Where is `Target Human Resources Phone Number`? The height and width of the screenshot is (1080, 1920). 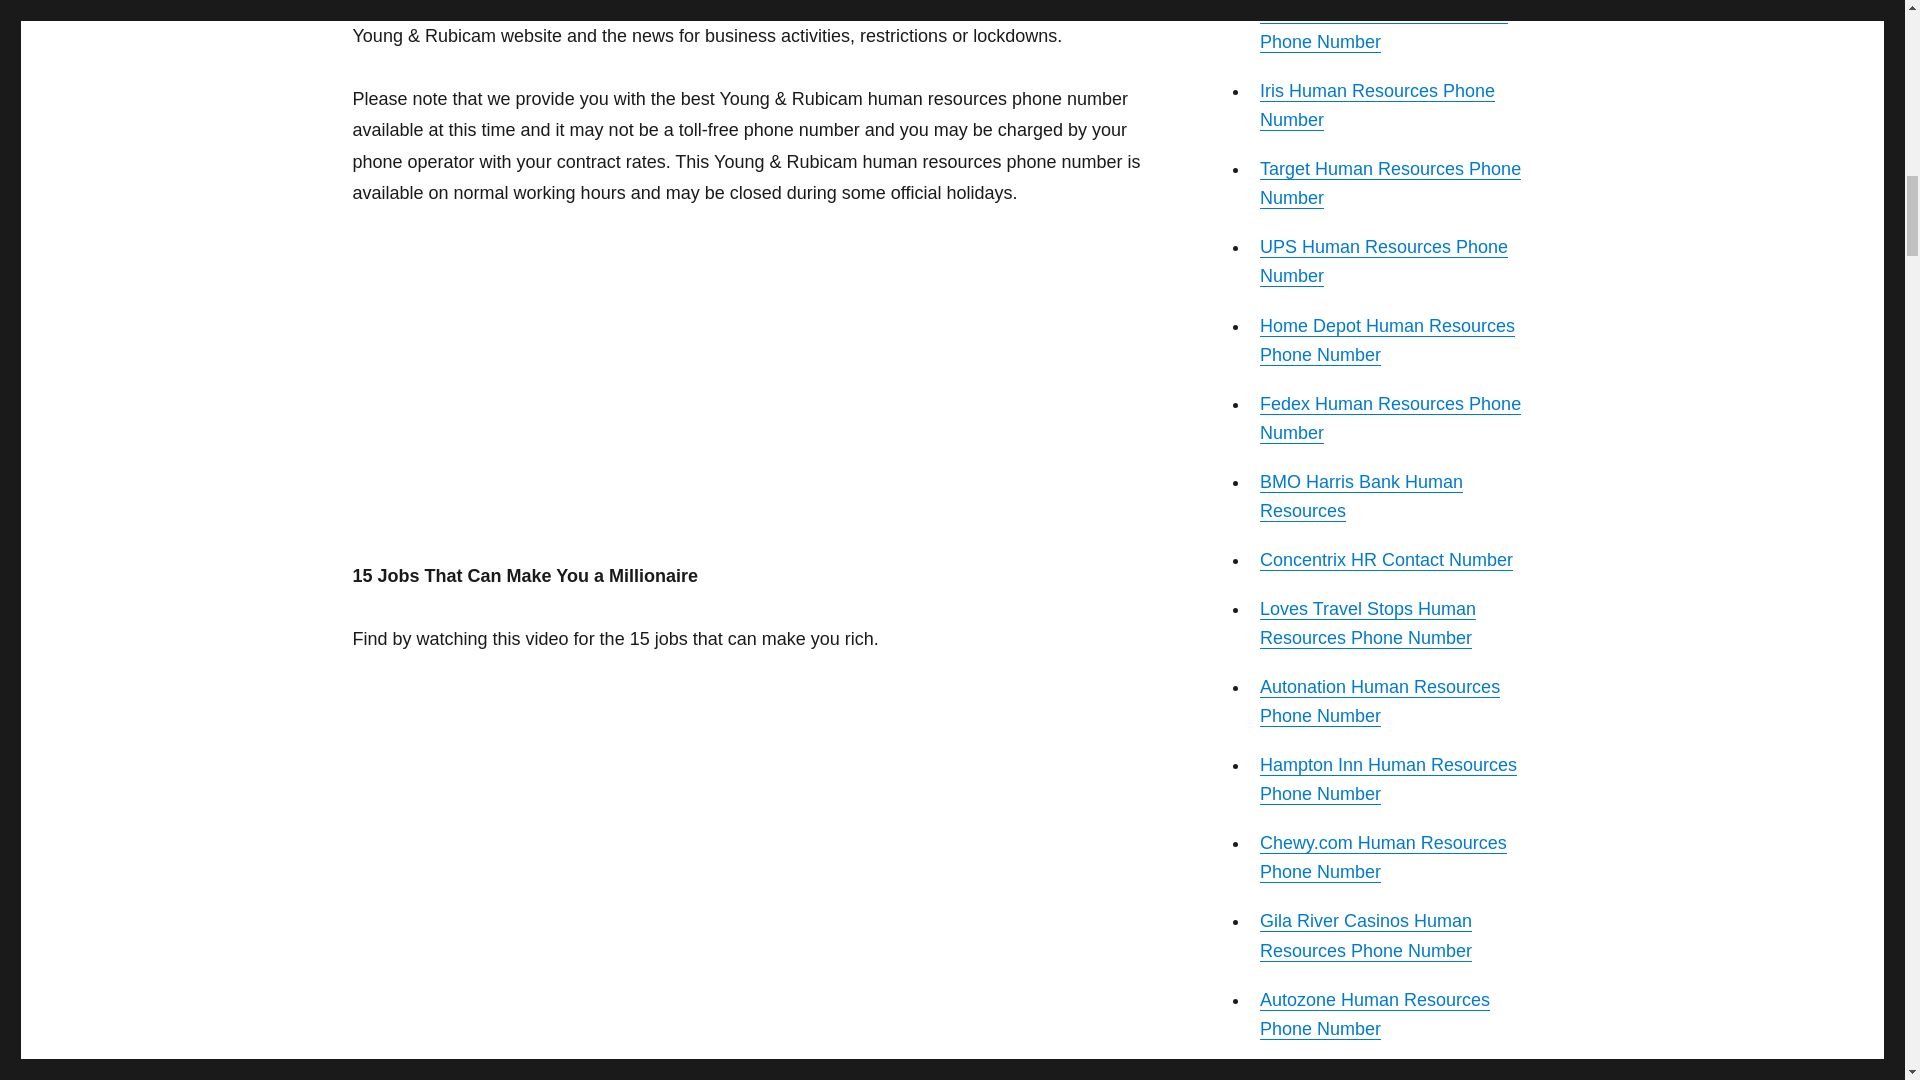
Target Human Resources Phone Number is located at coordinates (1390, 183).